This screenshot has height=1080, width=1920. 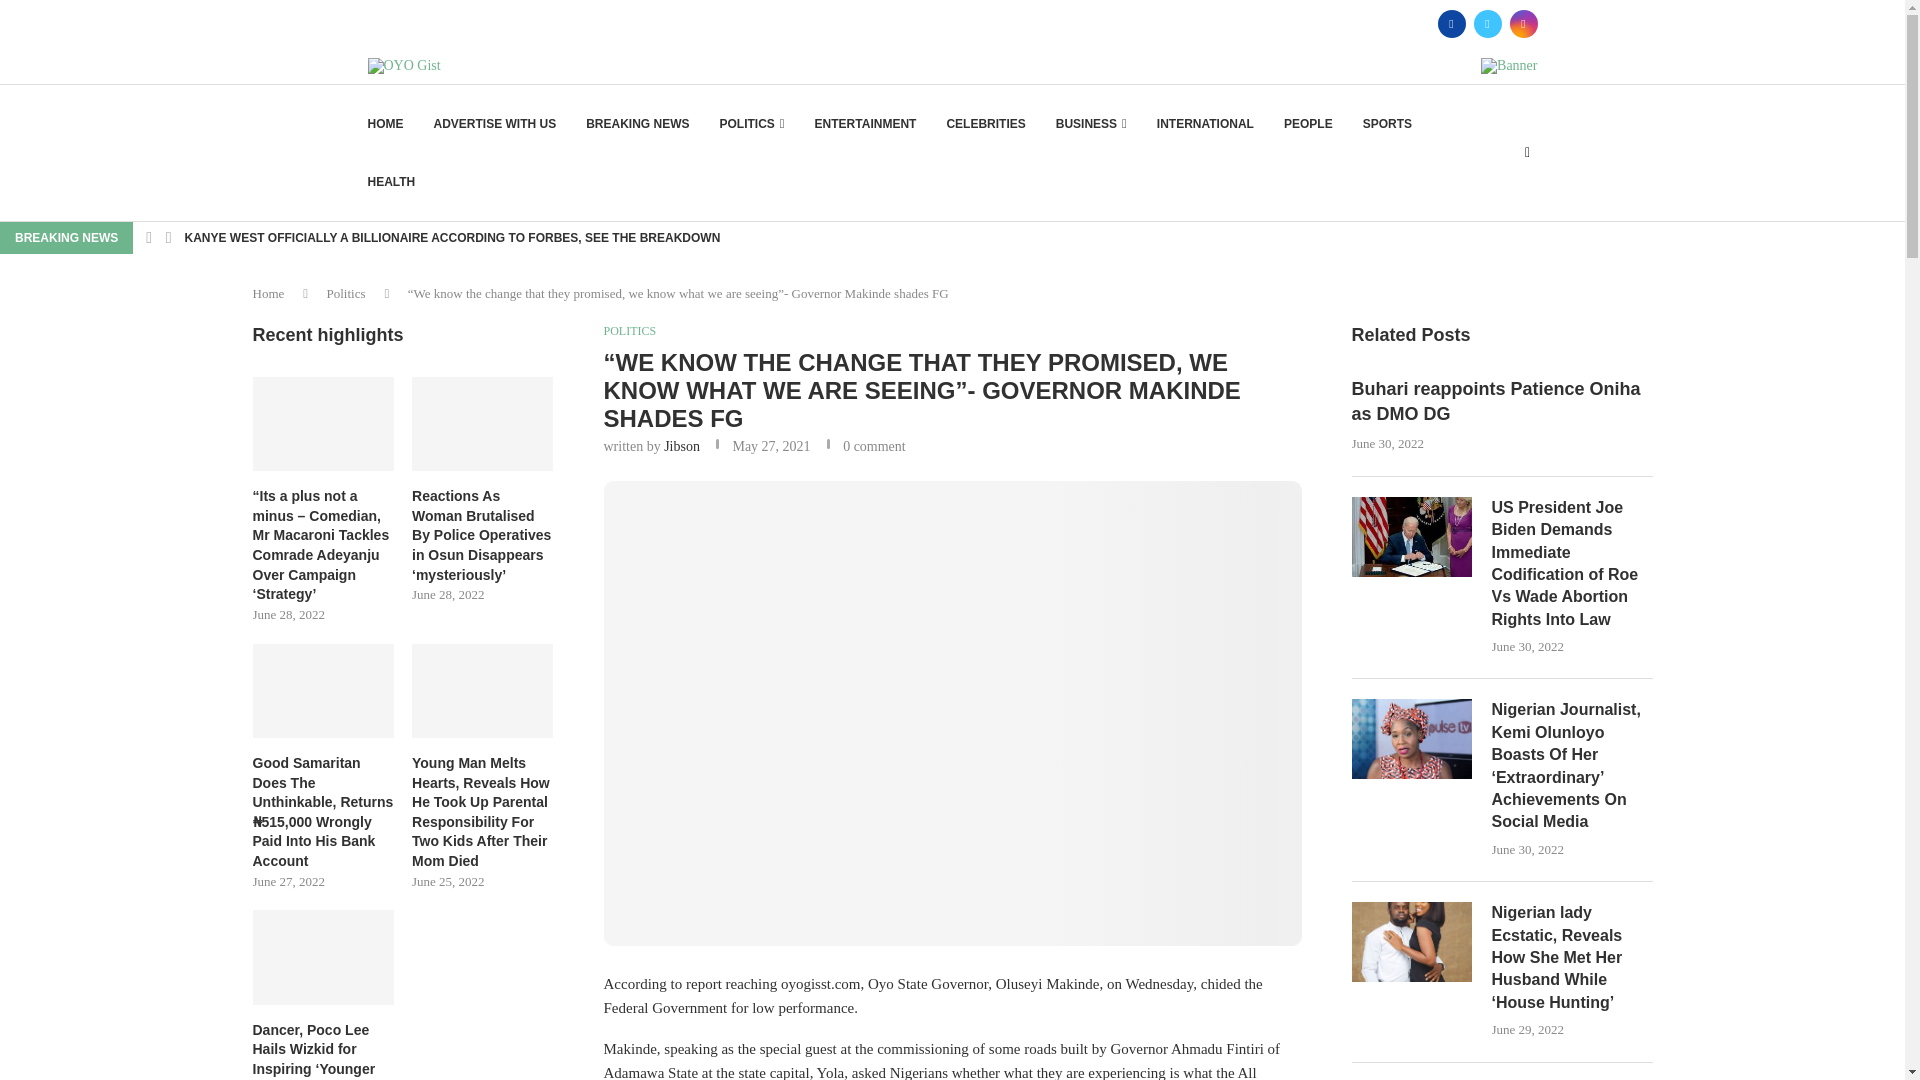 I want to click on ADVERTISE WITH US, so click(x=494, y=124).